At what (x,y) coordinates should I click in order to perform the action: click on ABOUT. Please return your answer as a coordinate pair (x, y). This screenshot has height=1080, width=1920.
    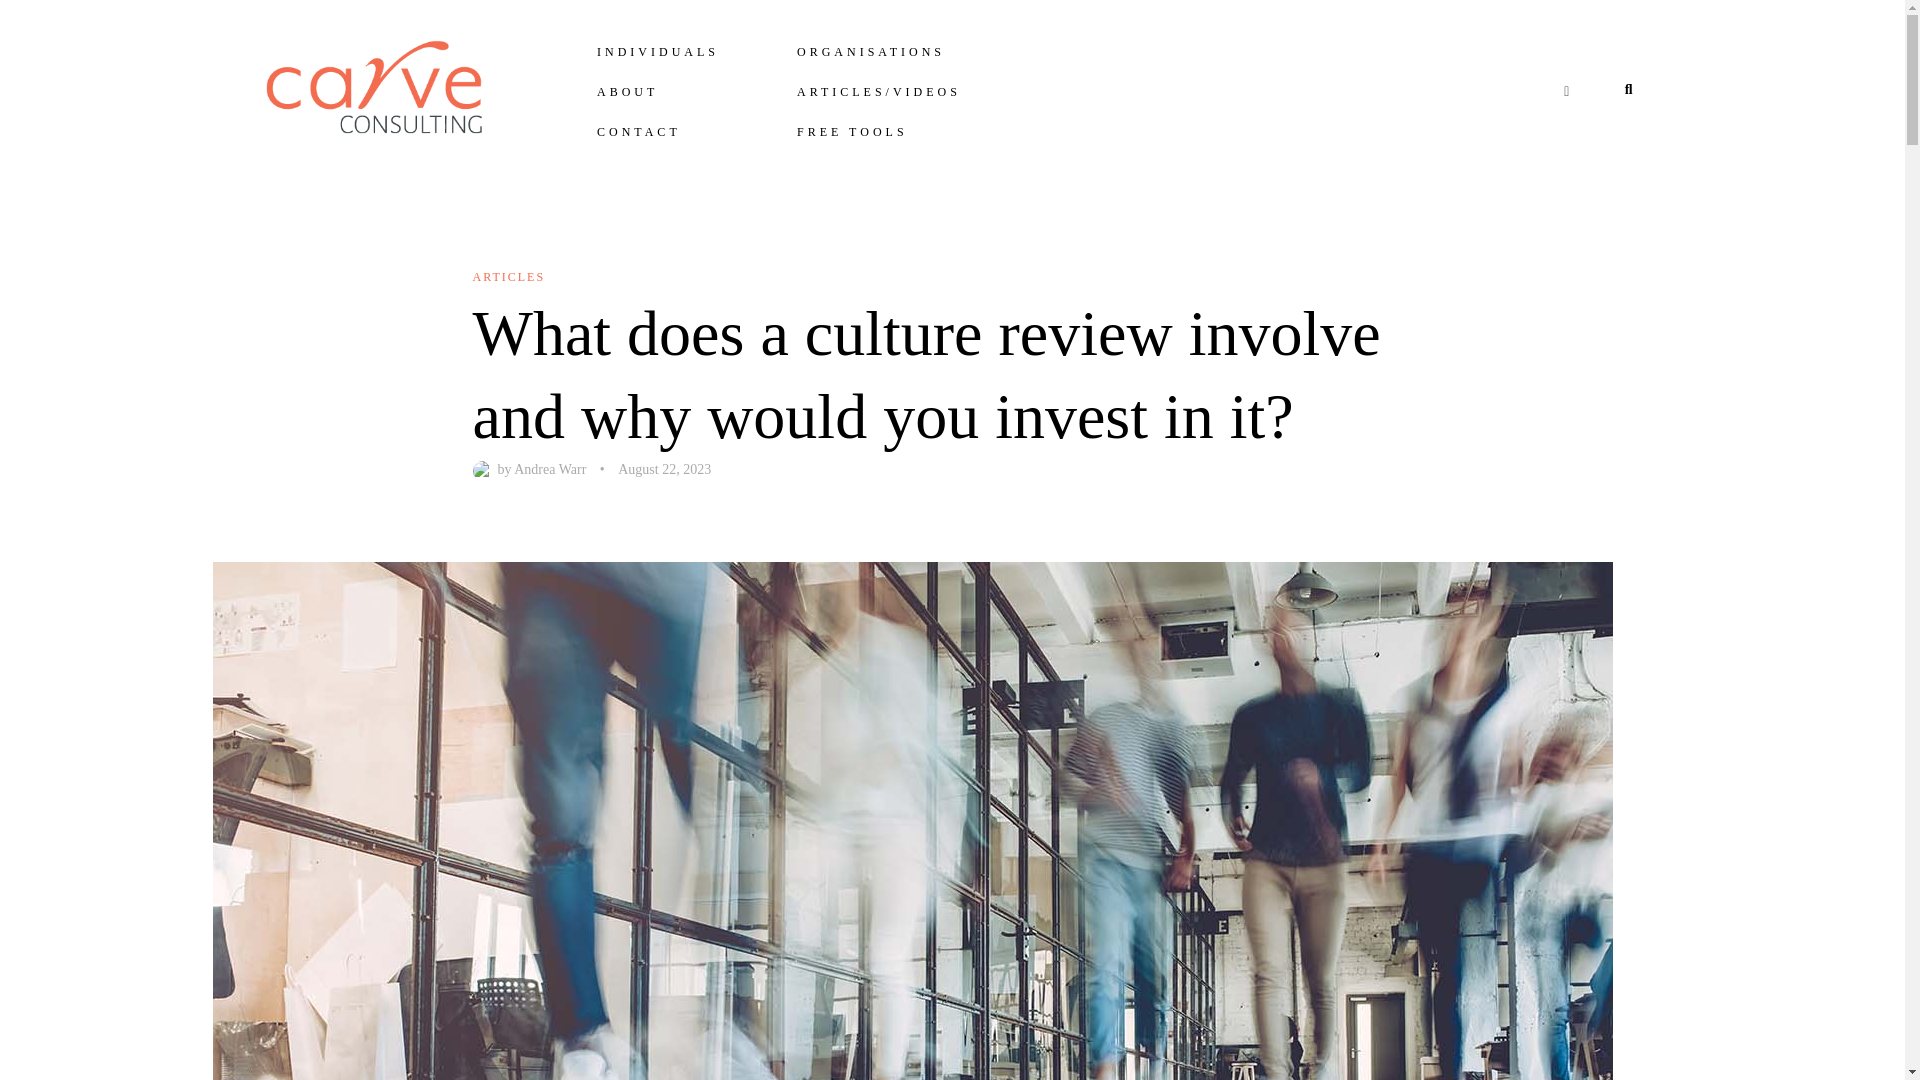
    Looking at the image, I should click on (627, 92).